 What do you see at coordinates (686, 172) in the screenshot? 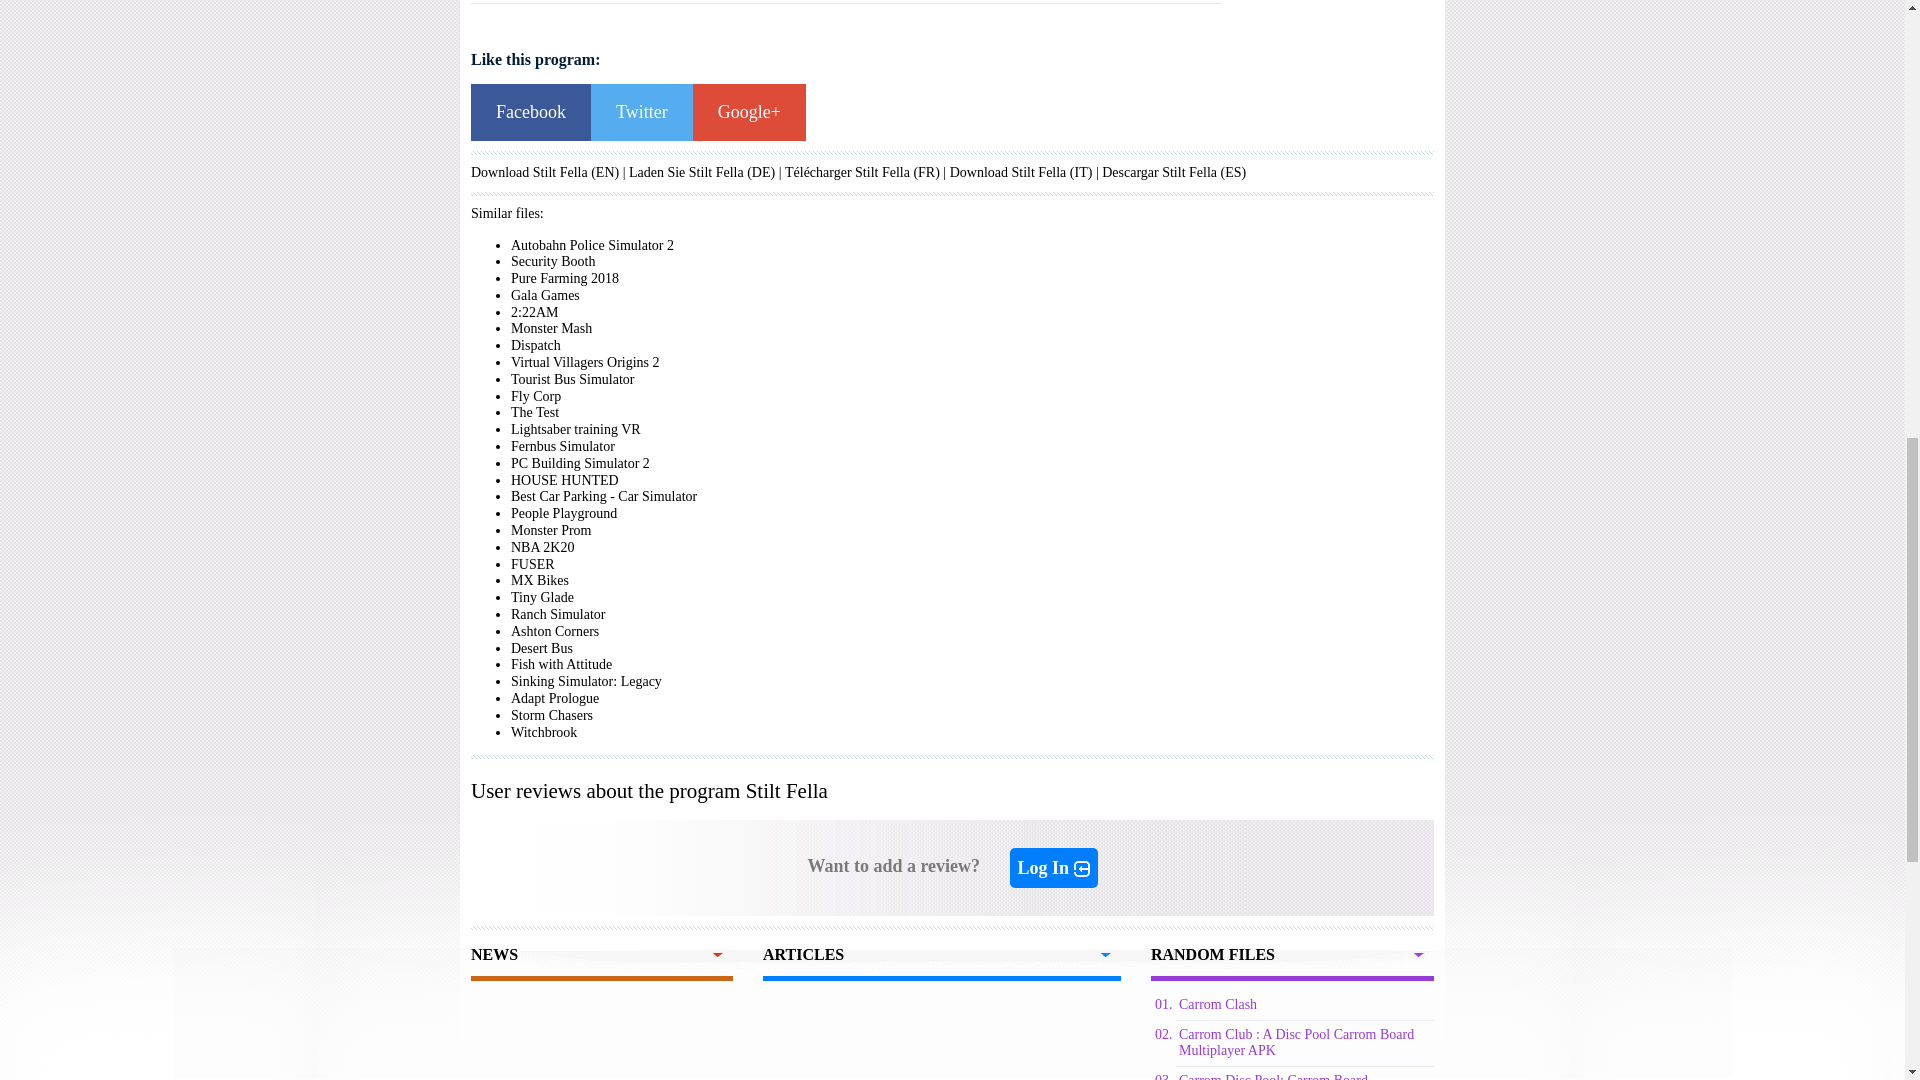
I see `Laden Sie Stilt Fella` at bounding box center [686, 172].